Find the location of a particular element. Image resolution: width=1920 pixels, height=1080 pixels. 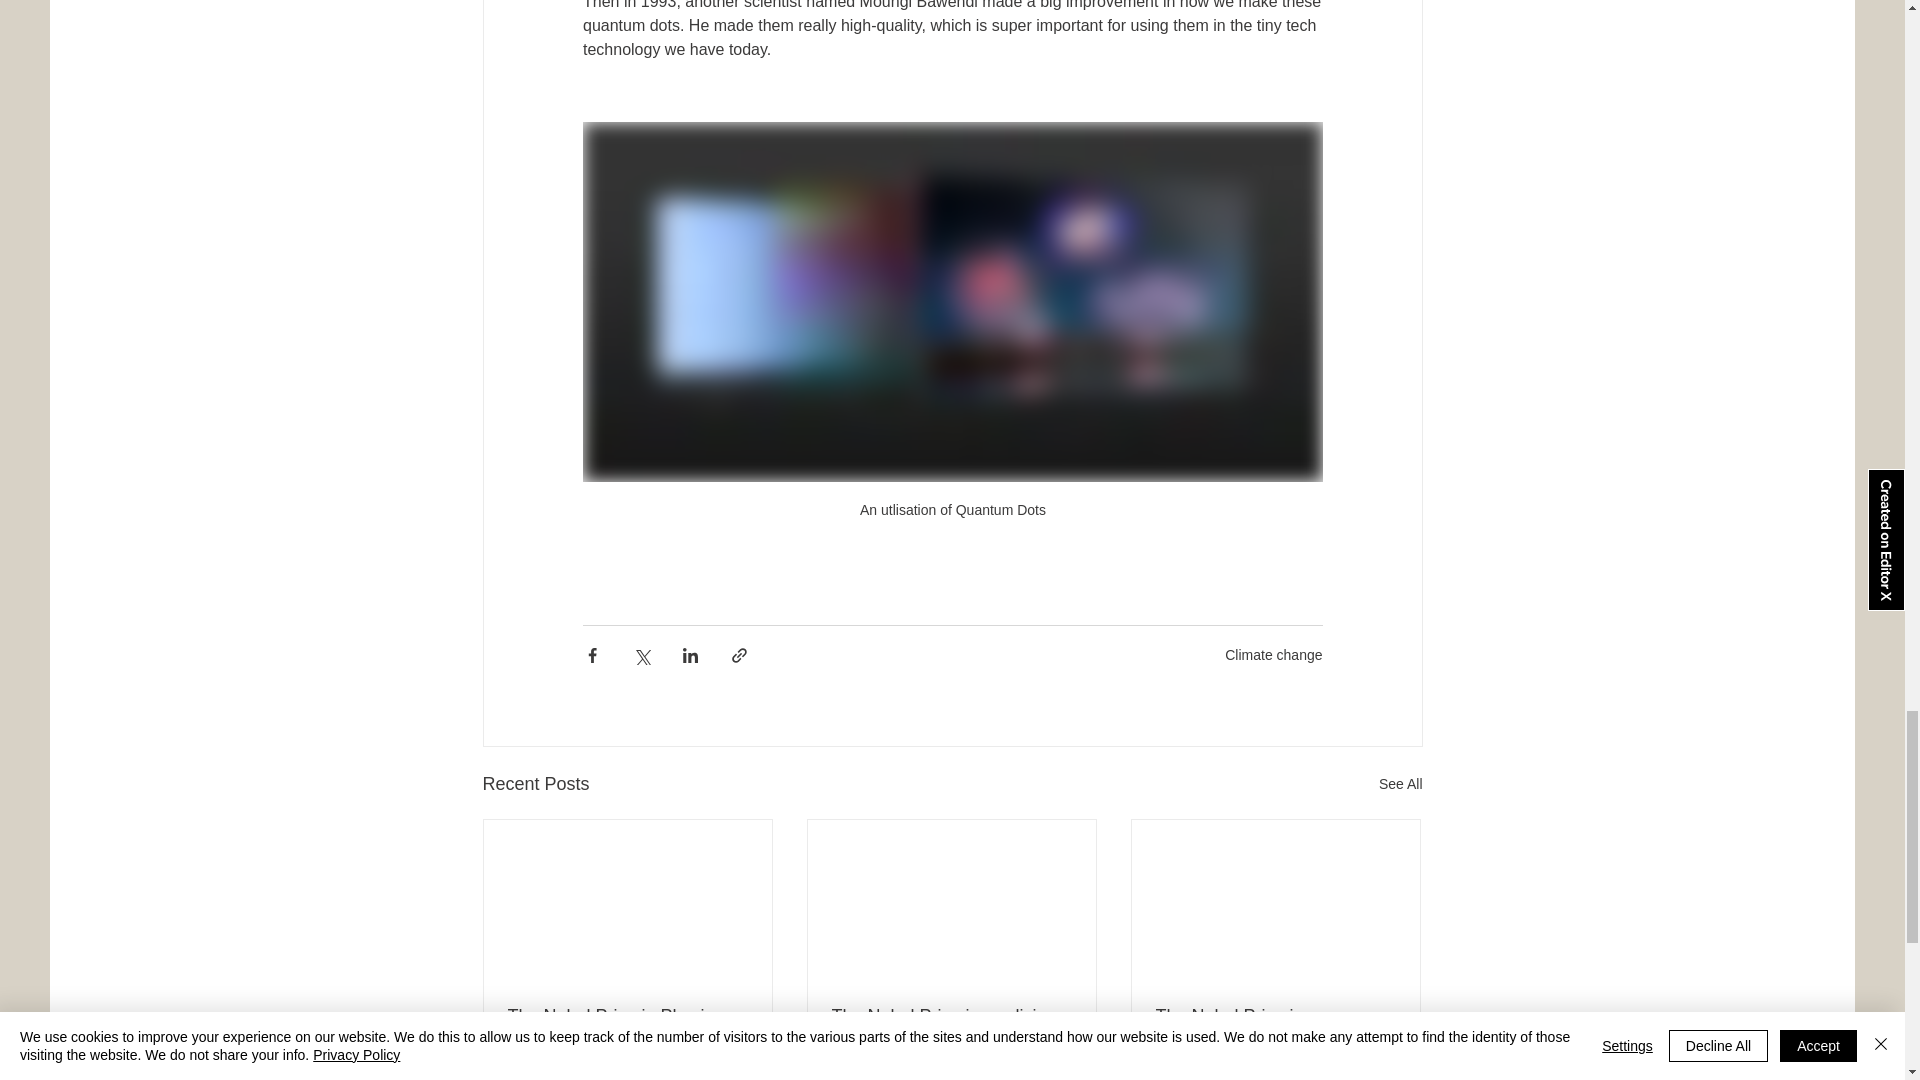

The Nobel Prize in medicine 2023 explained is located at coordinates (951, 1026).